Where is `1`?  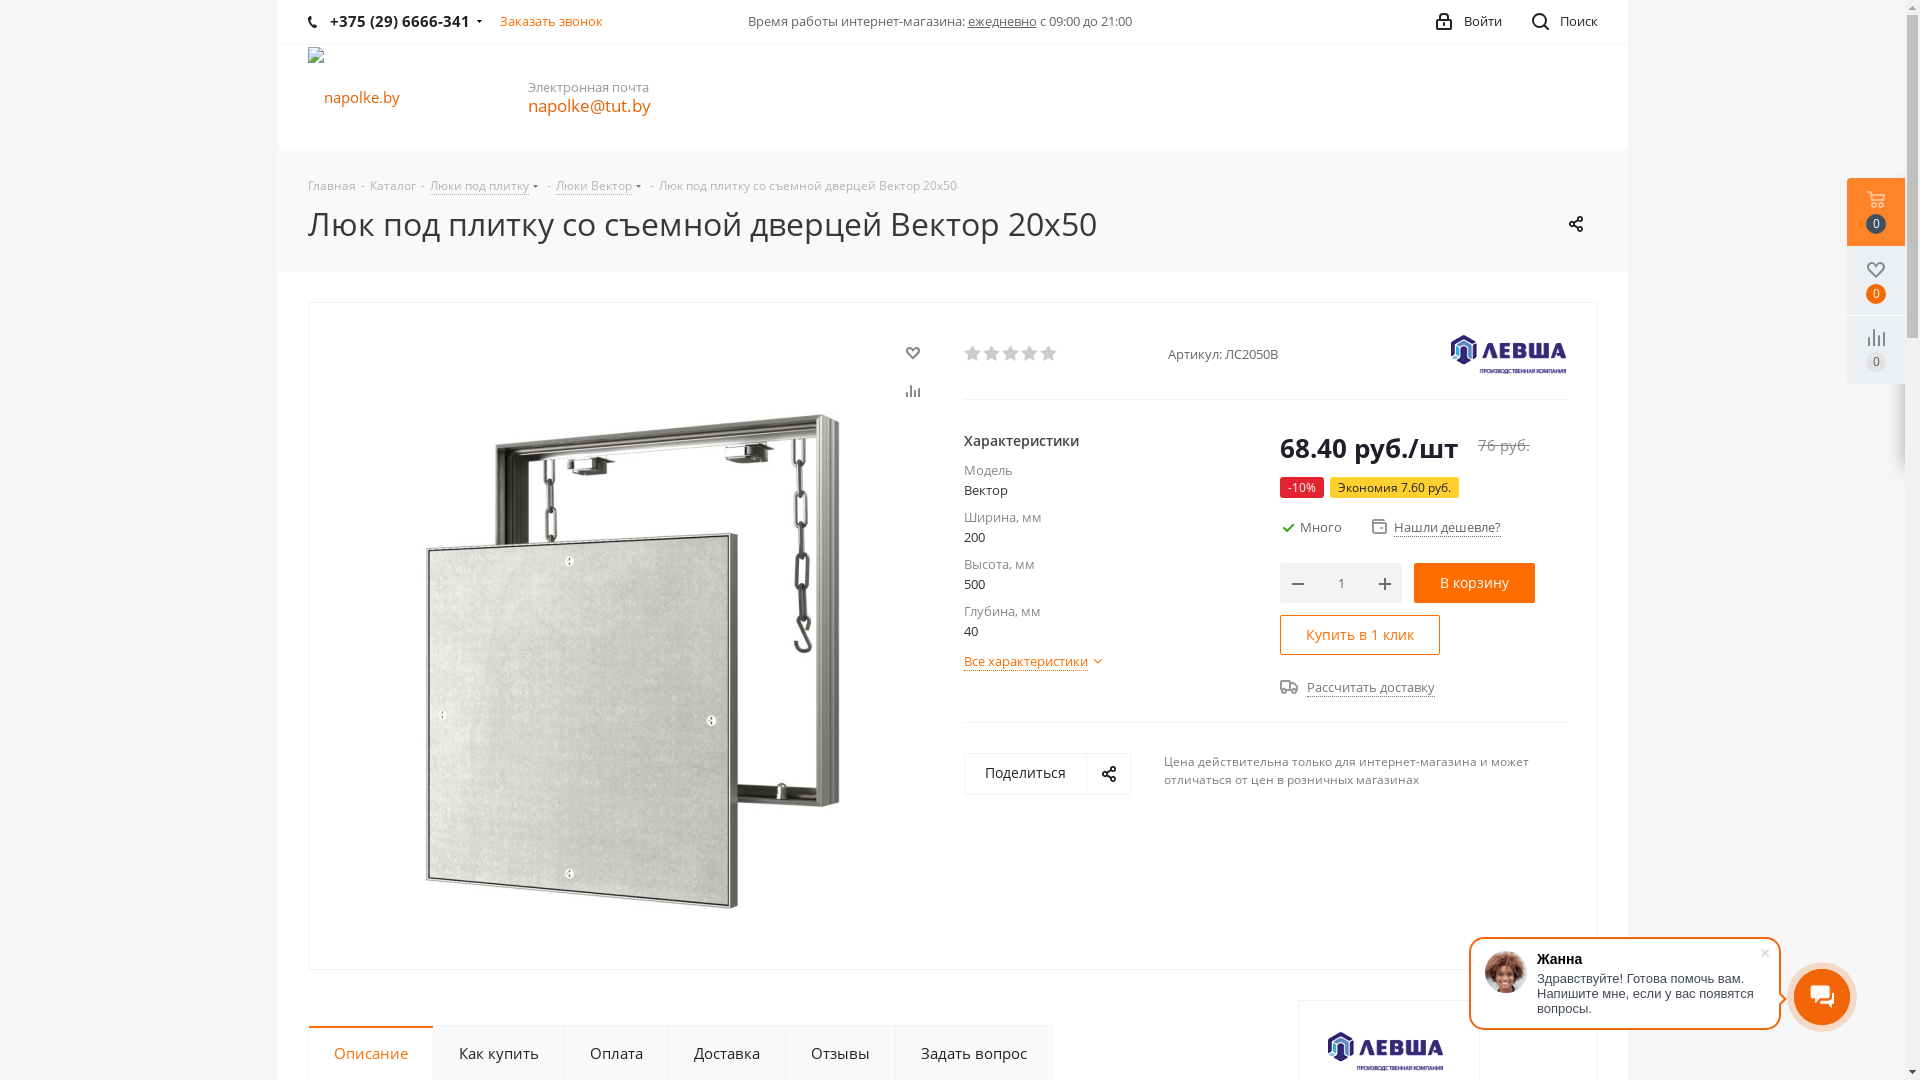
1 is located at coordinates (974, 354).